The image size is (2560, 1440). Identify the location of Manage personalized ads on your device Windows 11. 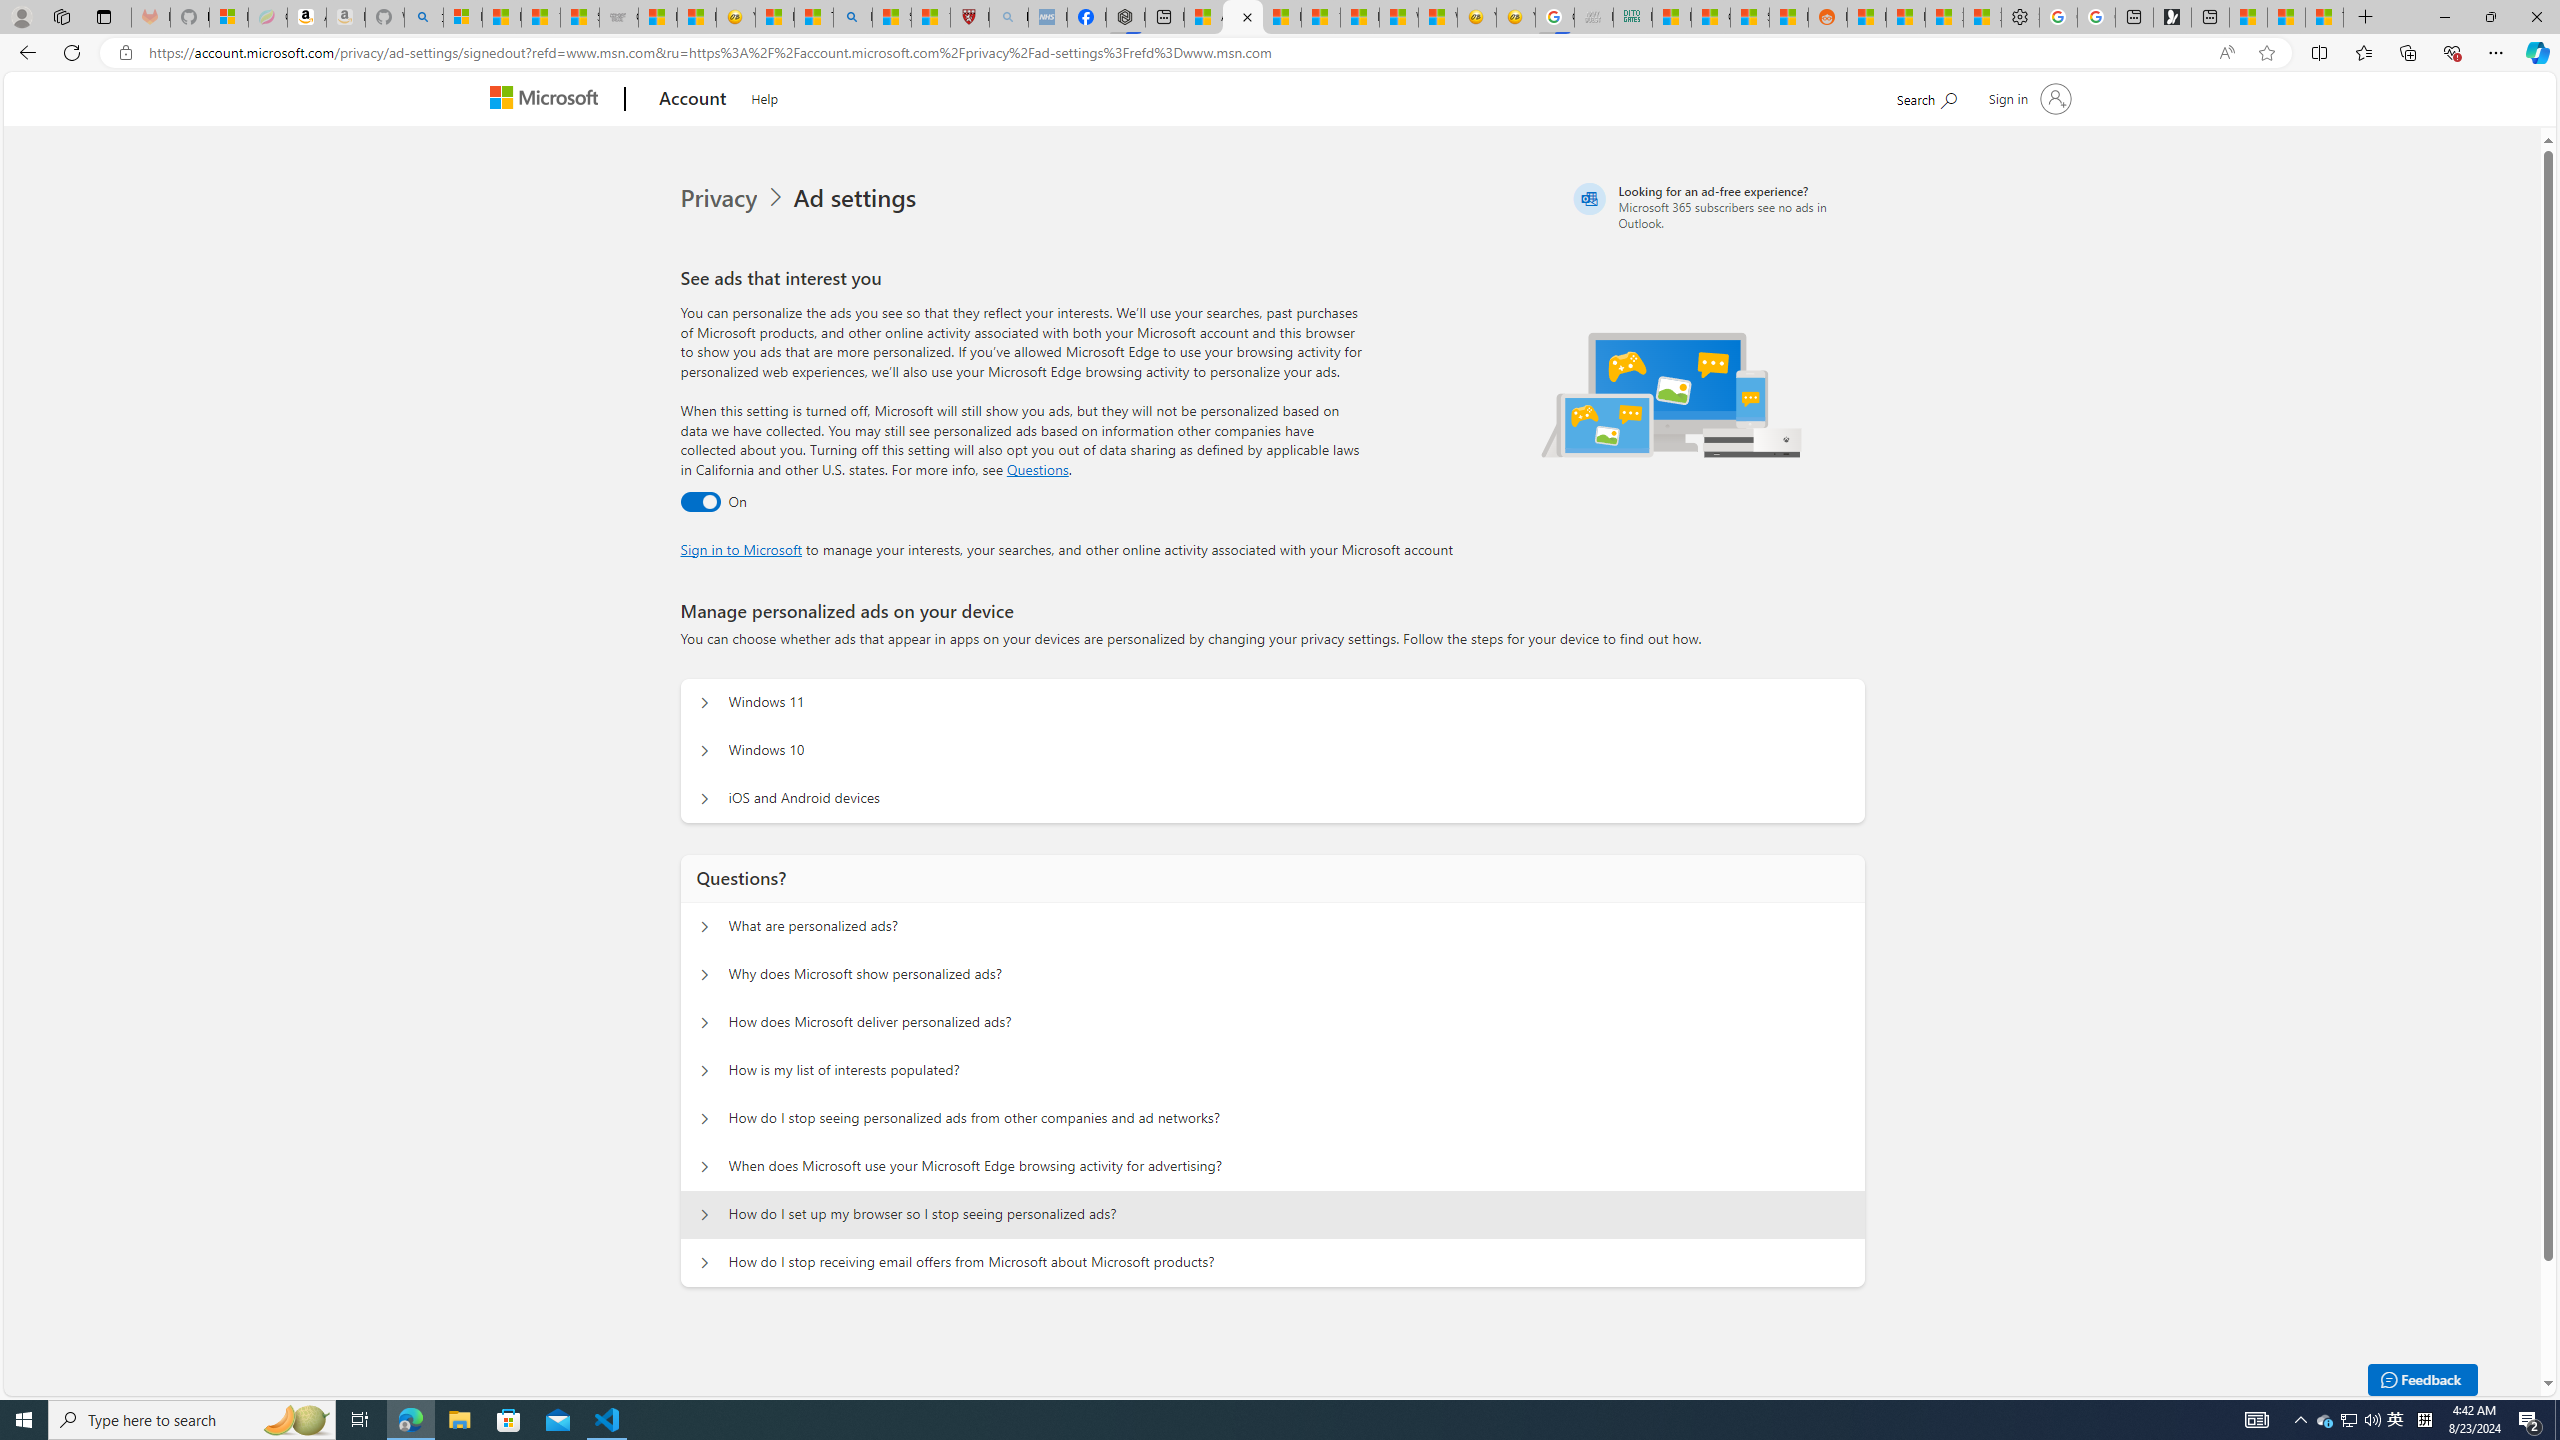
(705, 703).